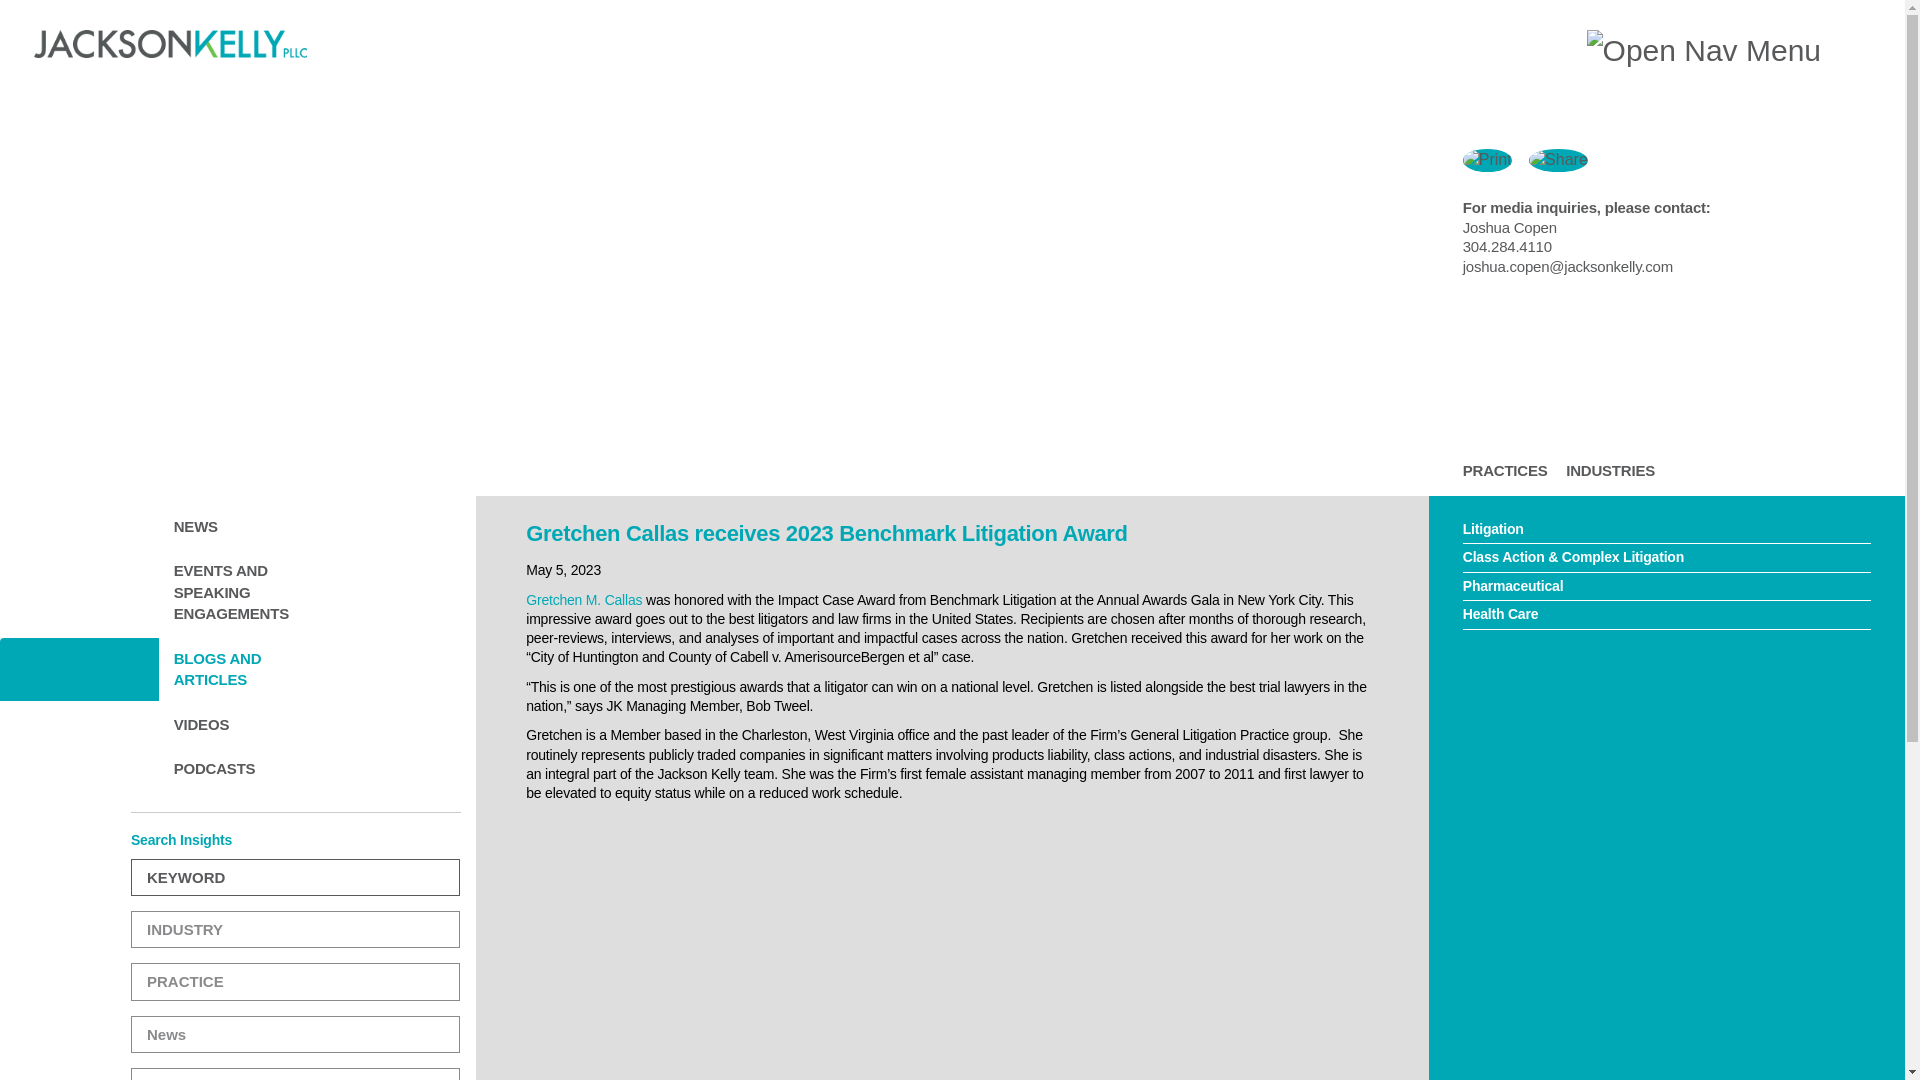 The image size is (1920, 1080). I want to click on Download PDF for Printing, so click(1494, 160).